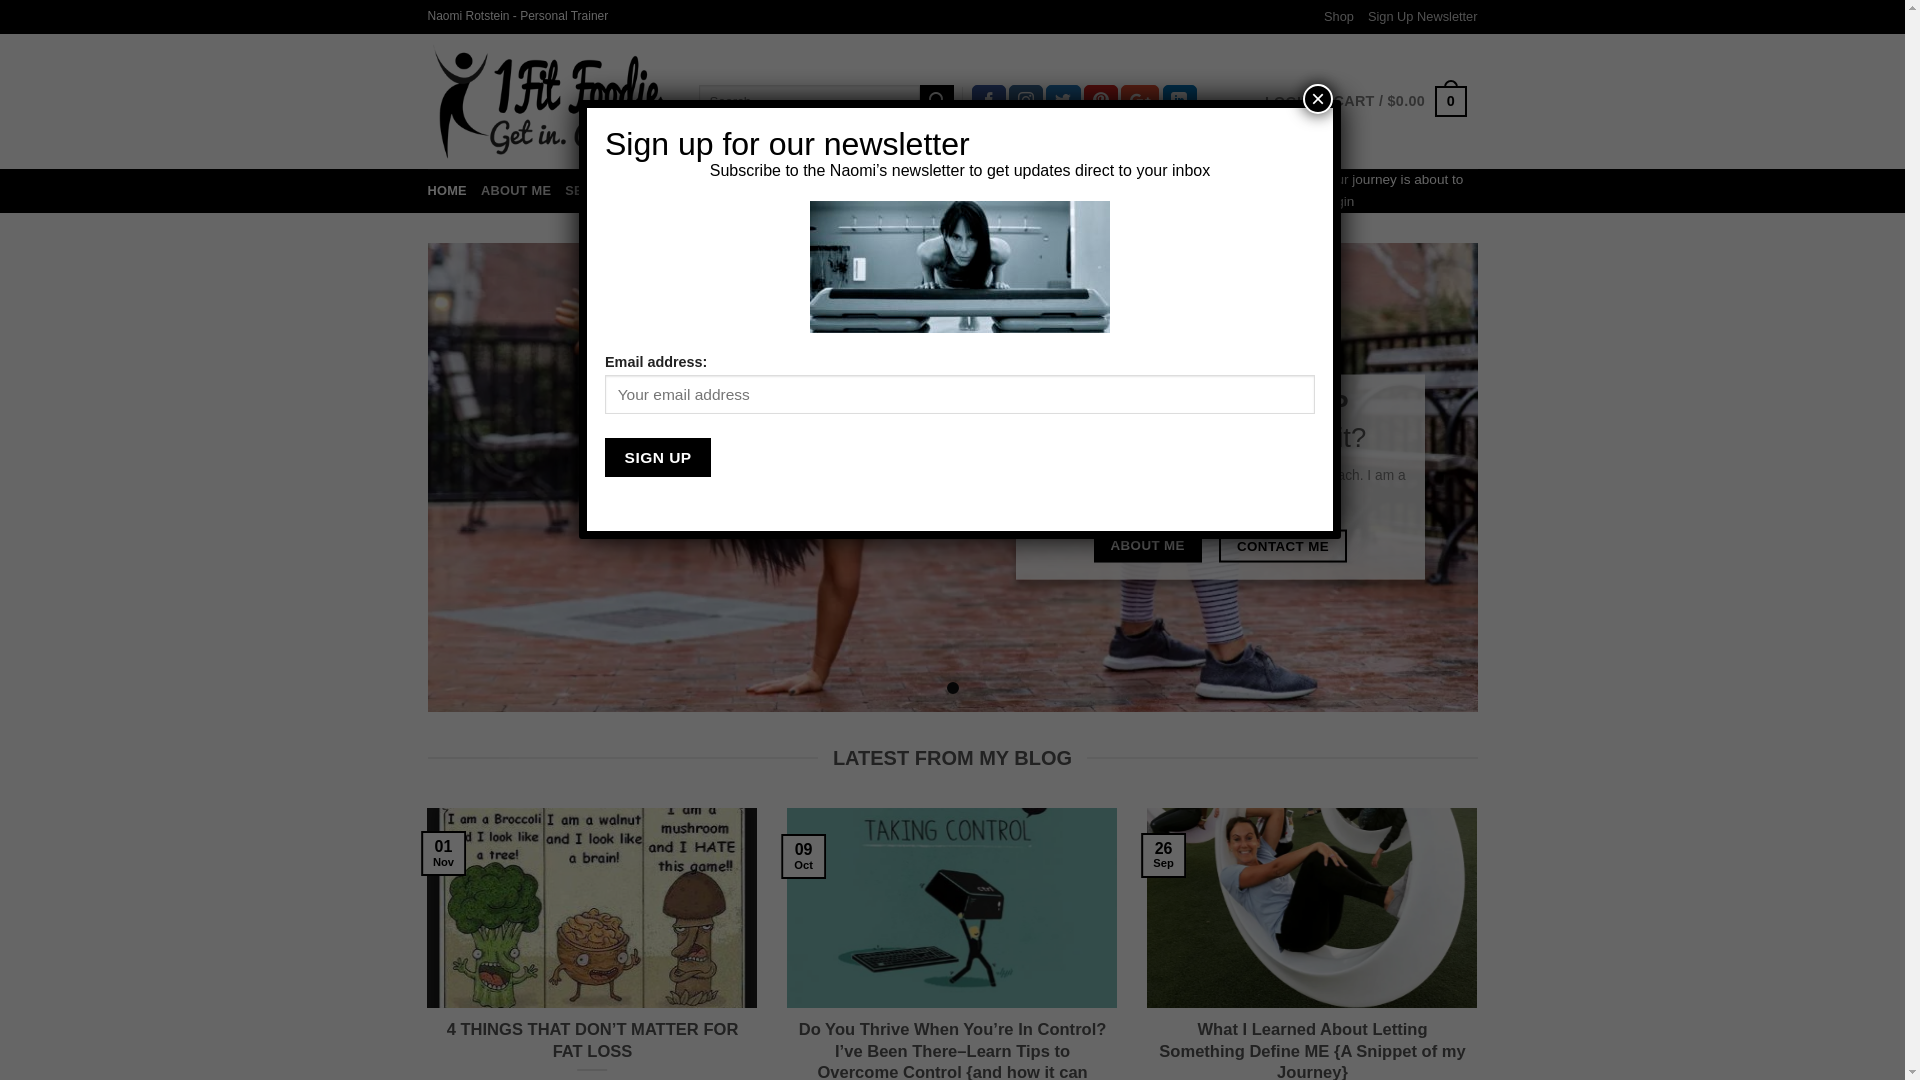 The image size is (1920, 1080). Describe the element at coordinates (658, 458) in the screenshot. I see `Sign up` at that location.